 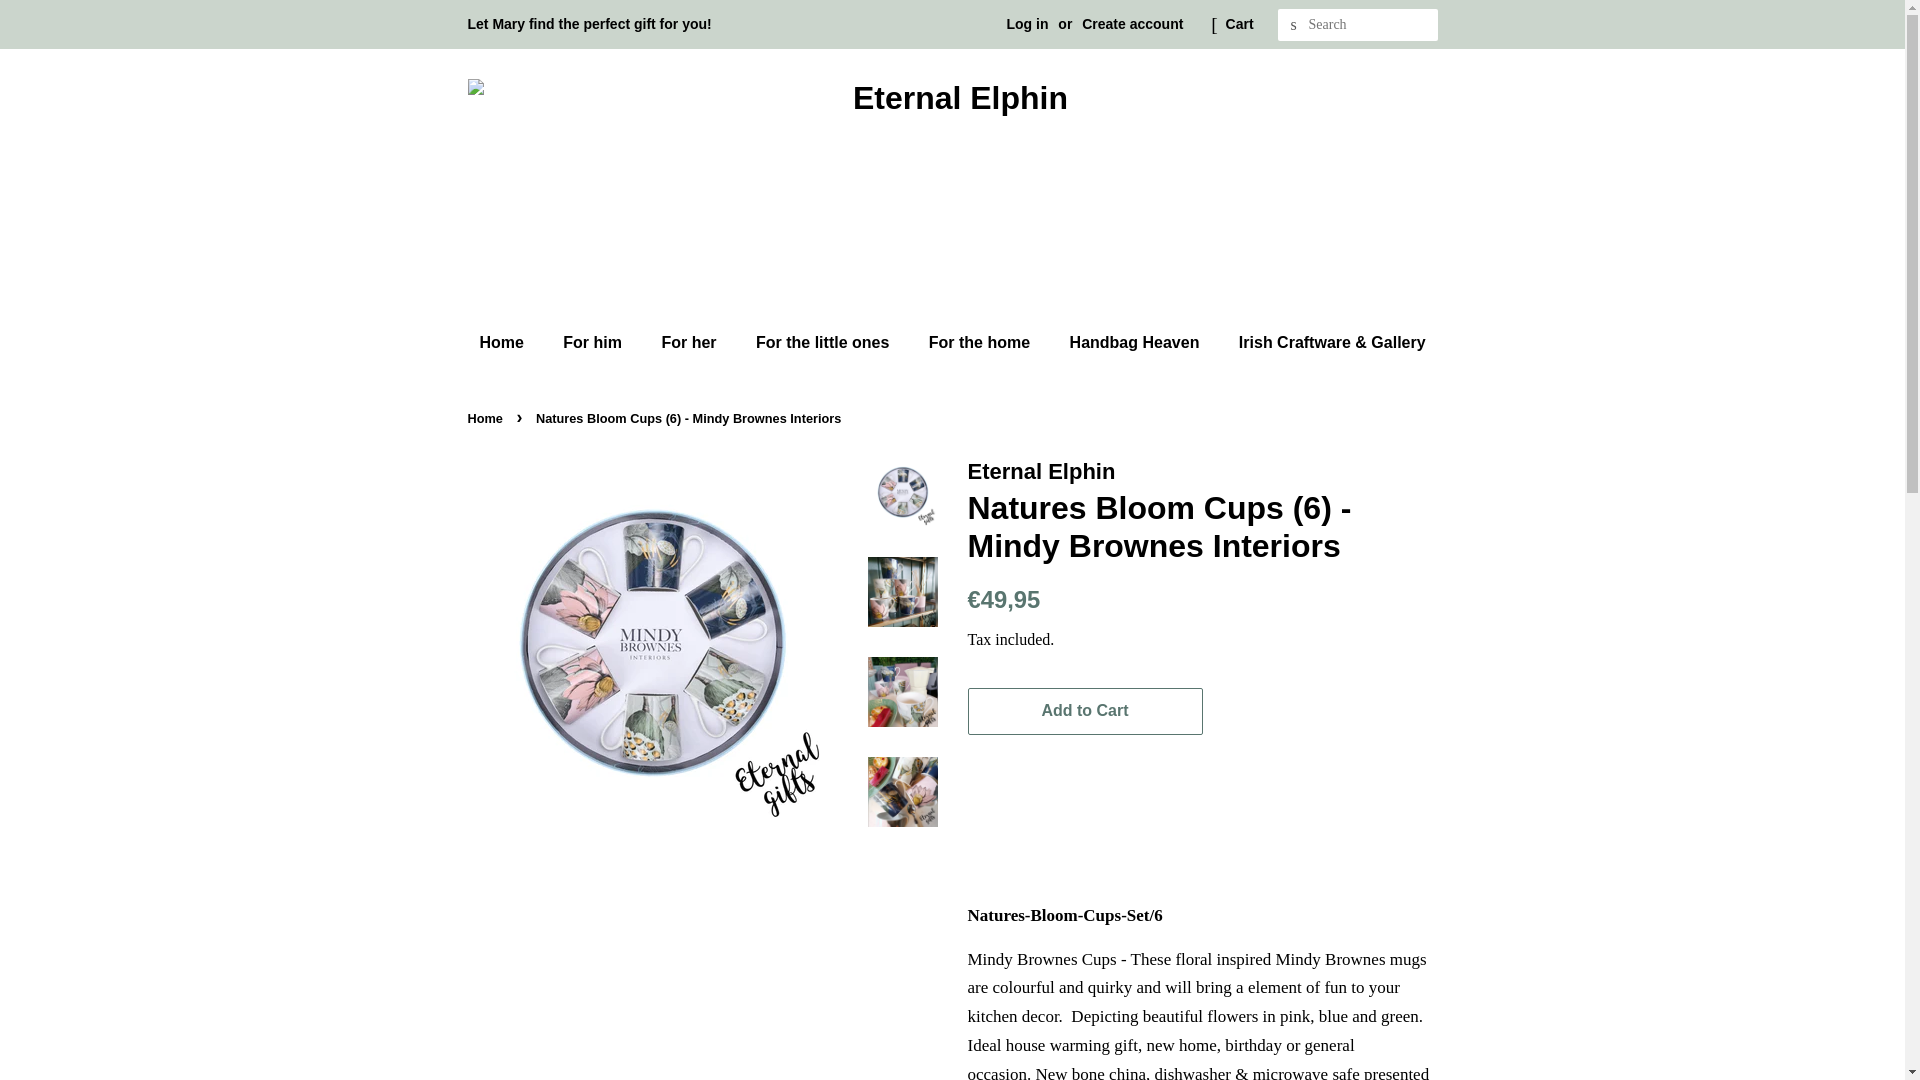 What do you see at coordinates (510, 342) in the screenshot?
I see `Home` at bounding box center [510, 342].